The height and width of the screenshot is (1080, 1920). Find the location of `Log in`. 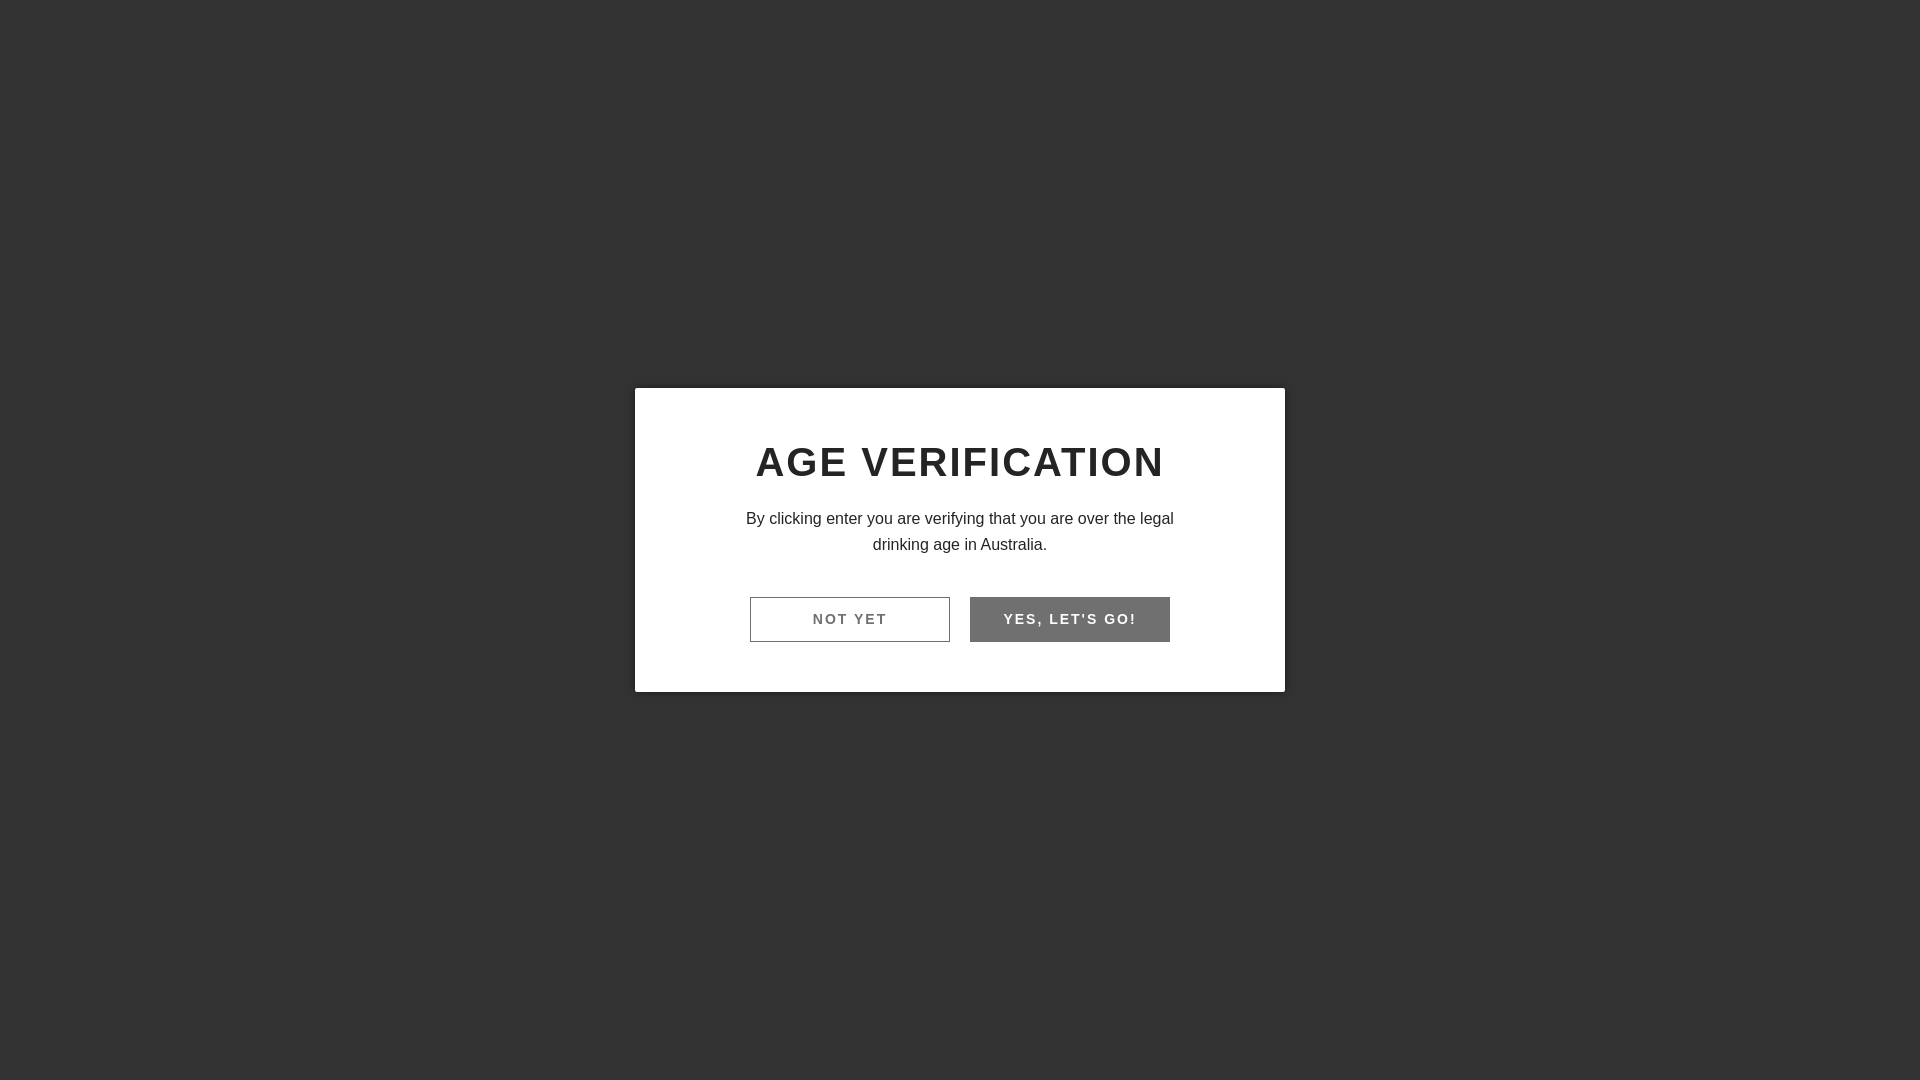

Log in is located at coordinates (1759, 117).